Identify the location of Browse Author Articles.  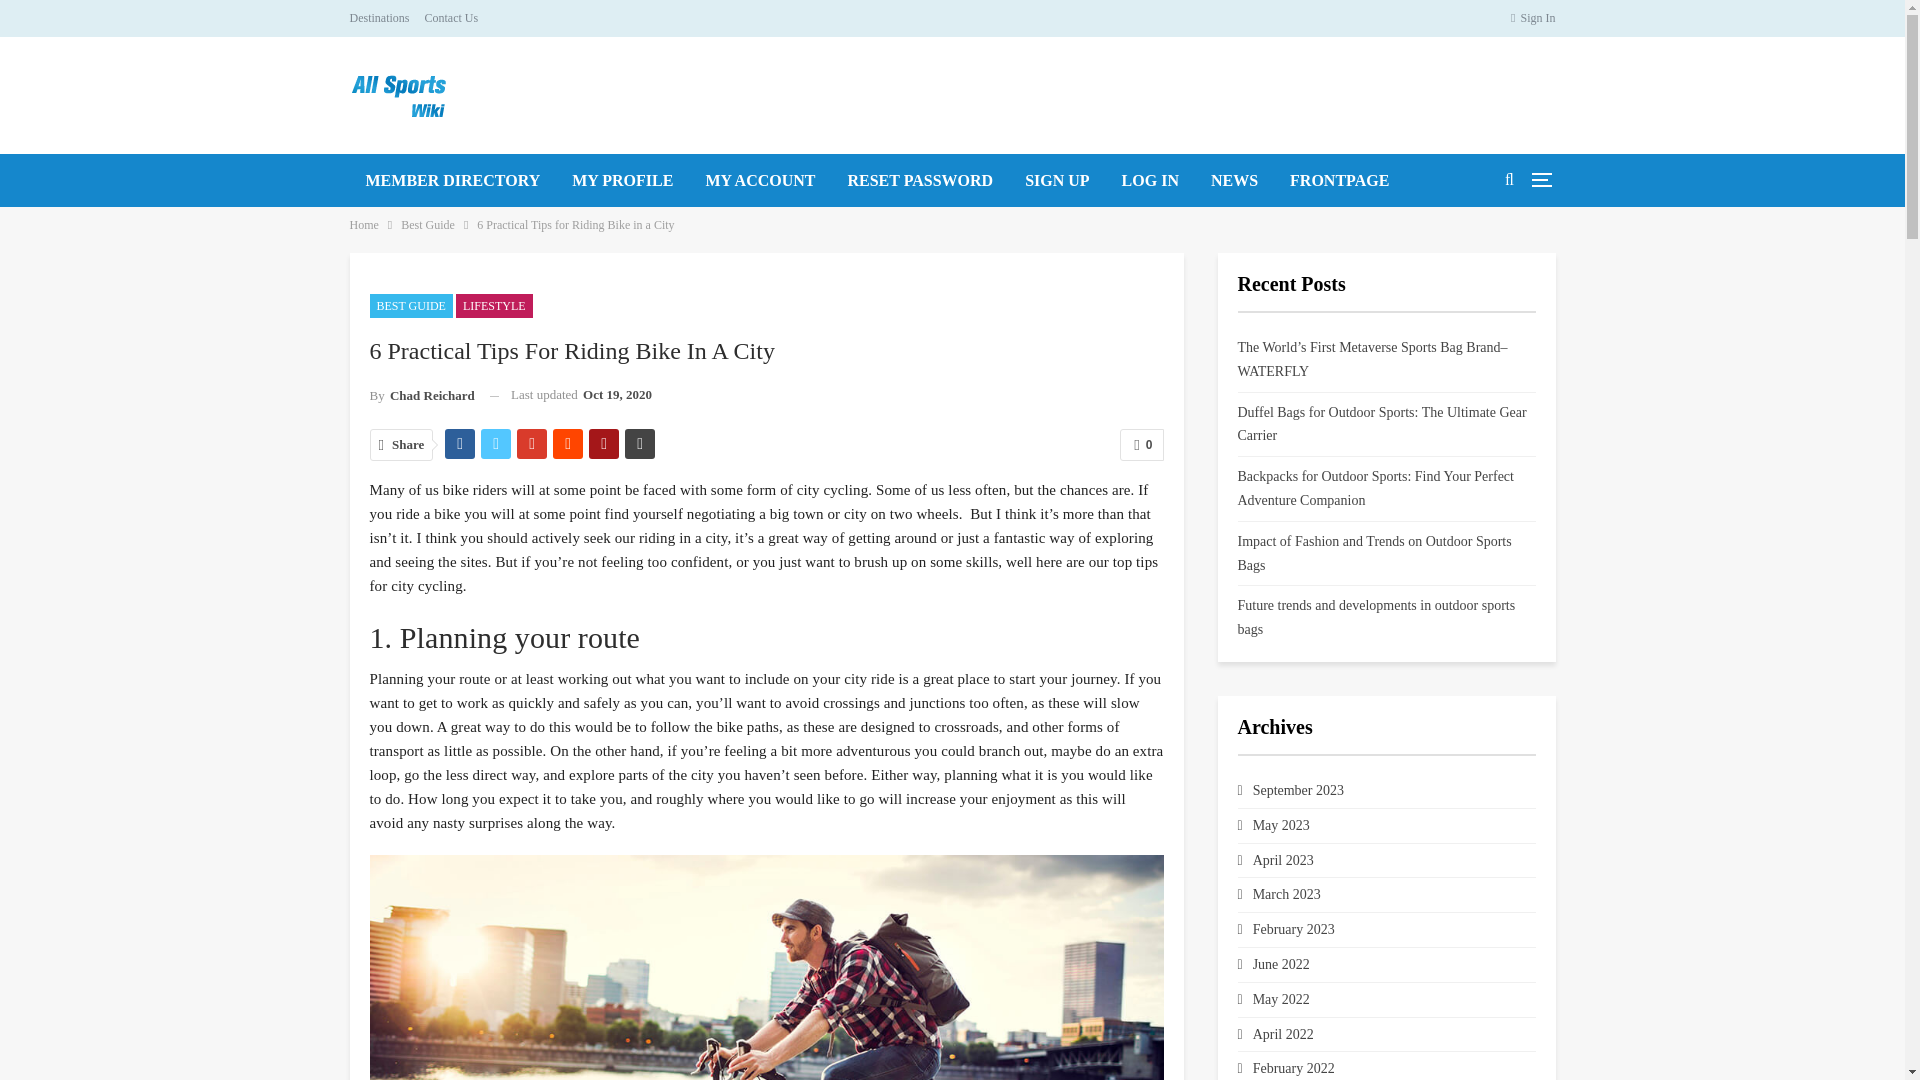
(422, 396).